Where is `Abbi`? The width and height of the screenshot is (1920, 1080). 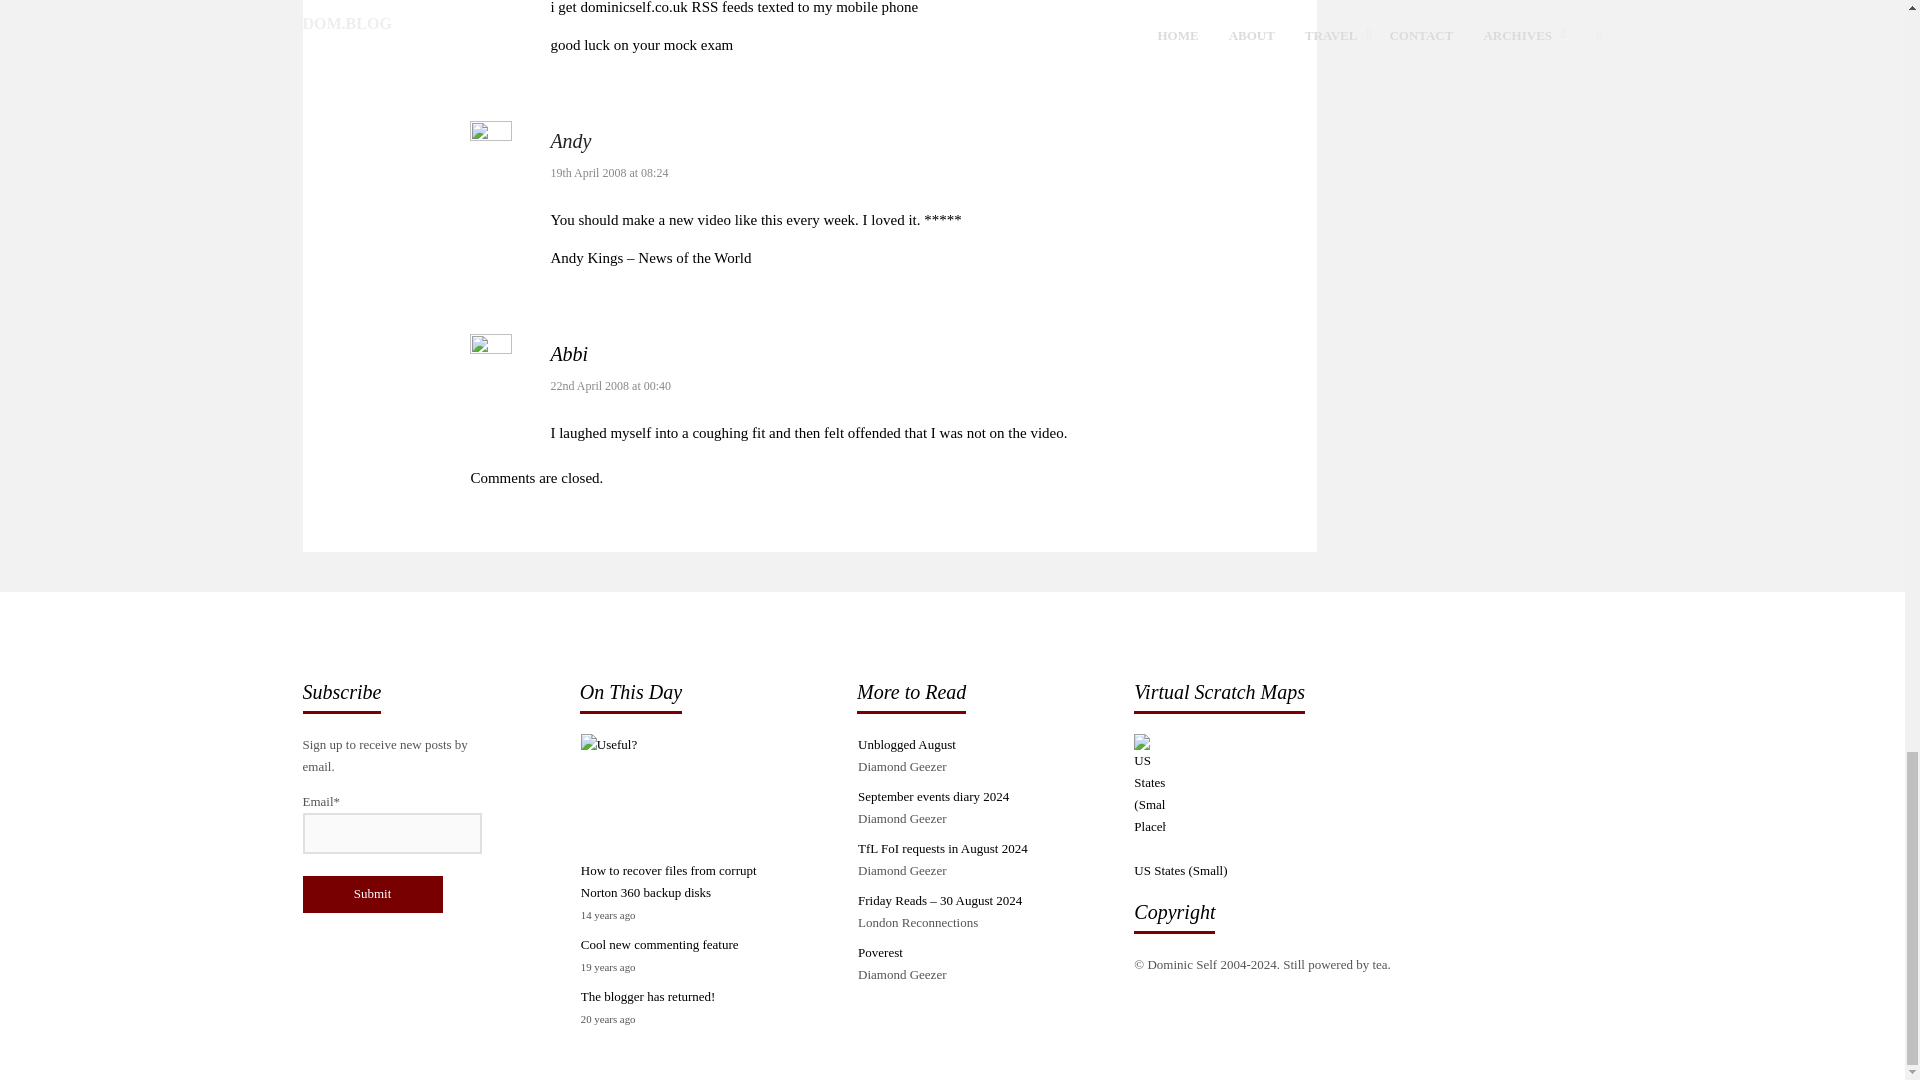 Abbi is located at coordinates (568, 354).